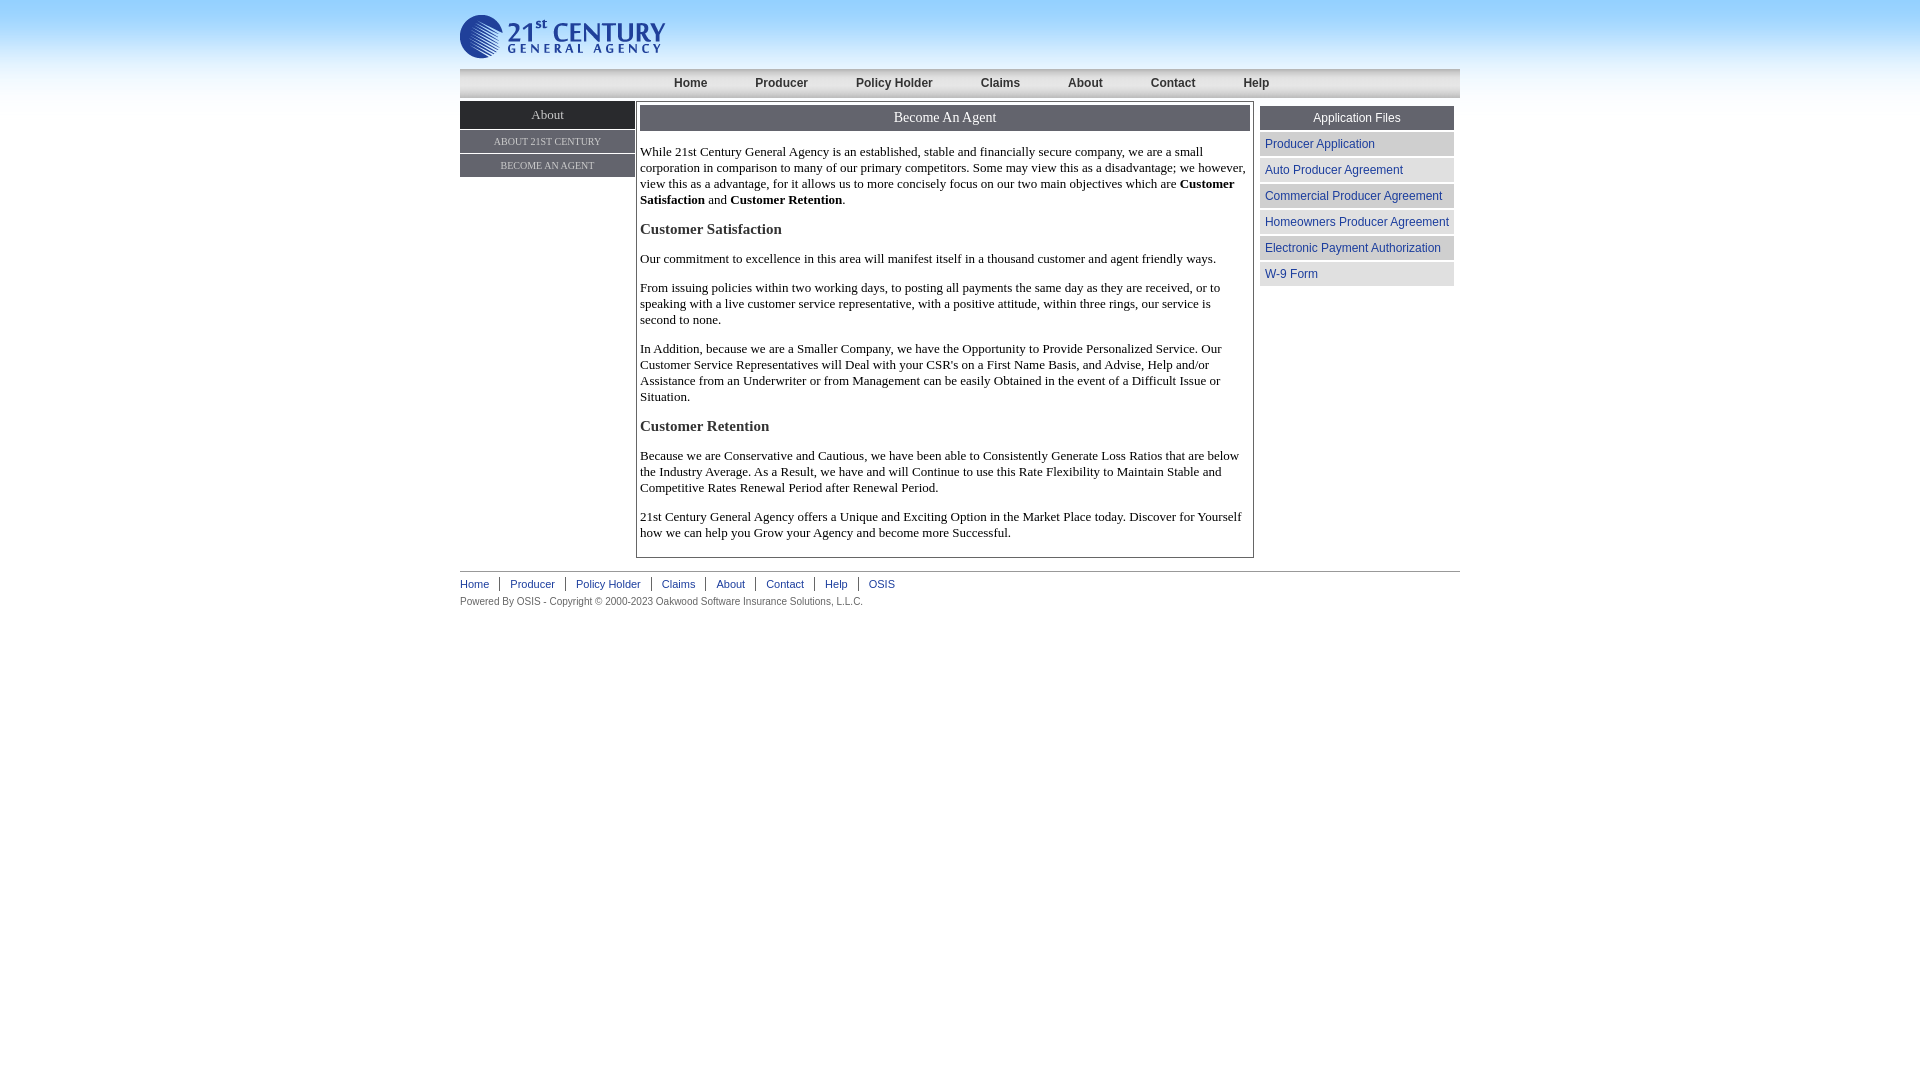 This screenshot has height=1080, width=1920. What do you see at coordinates (1174, 83) in the screenshot?
I see `Contact` at bounding box center [1174, 83].